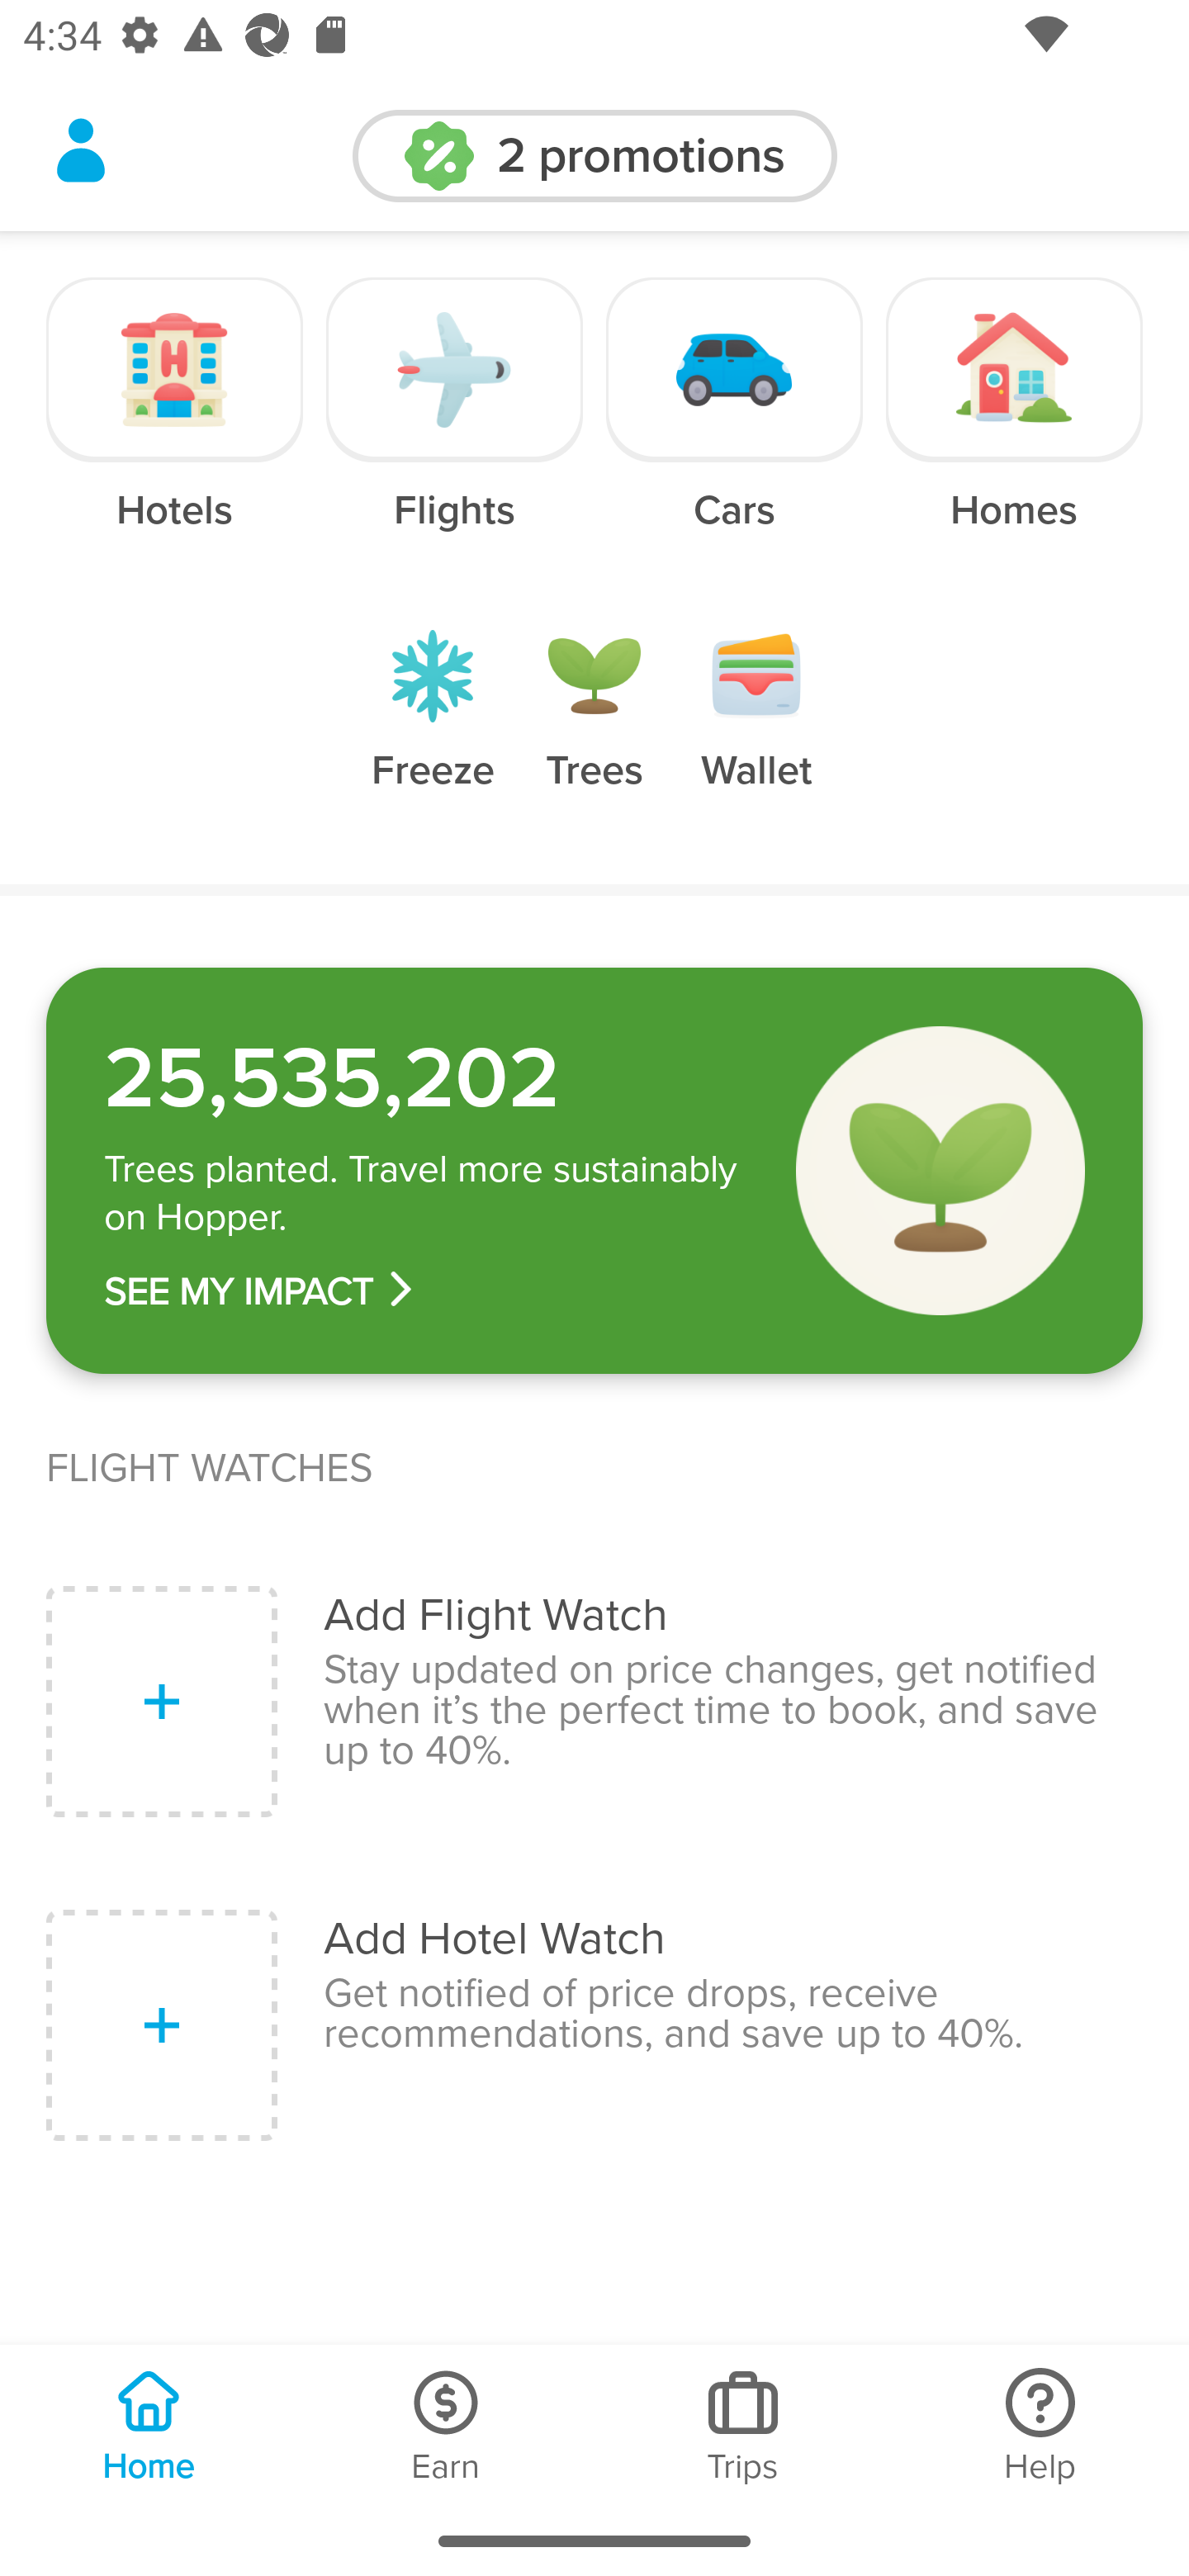 Image resolution: width=1189 pixels, height=2576 pixels. I want to click on ‍Trees planted. Travel more sustainably on Hopper., so click(427, 1194).